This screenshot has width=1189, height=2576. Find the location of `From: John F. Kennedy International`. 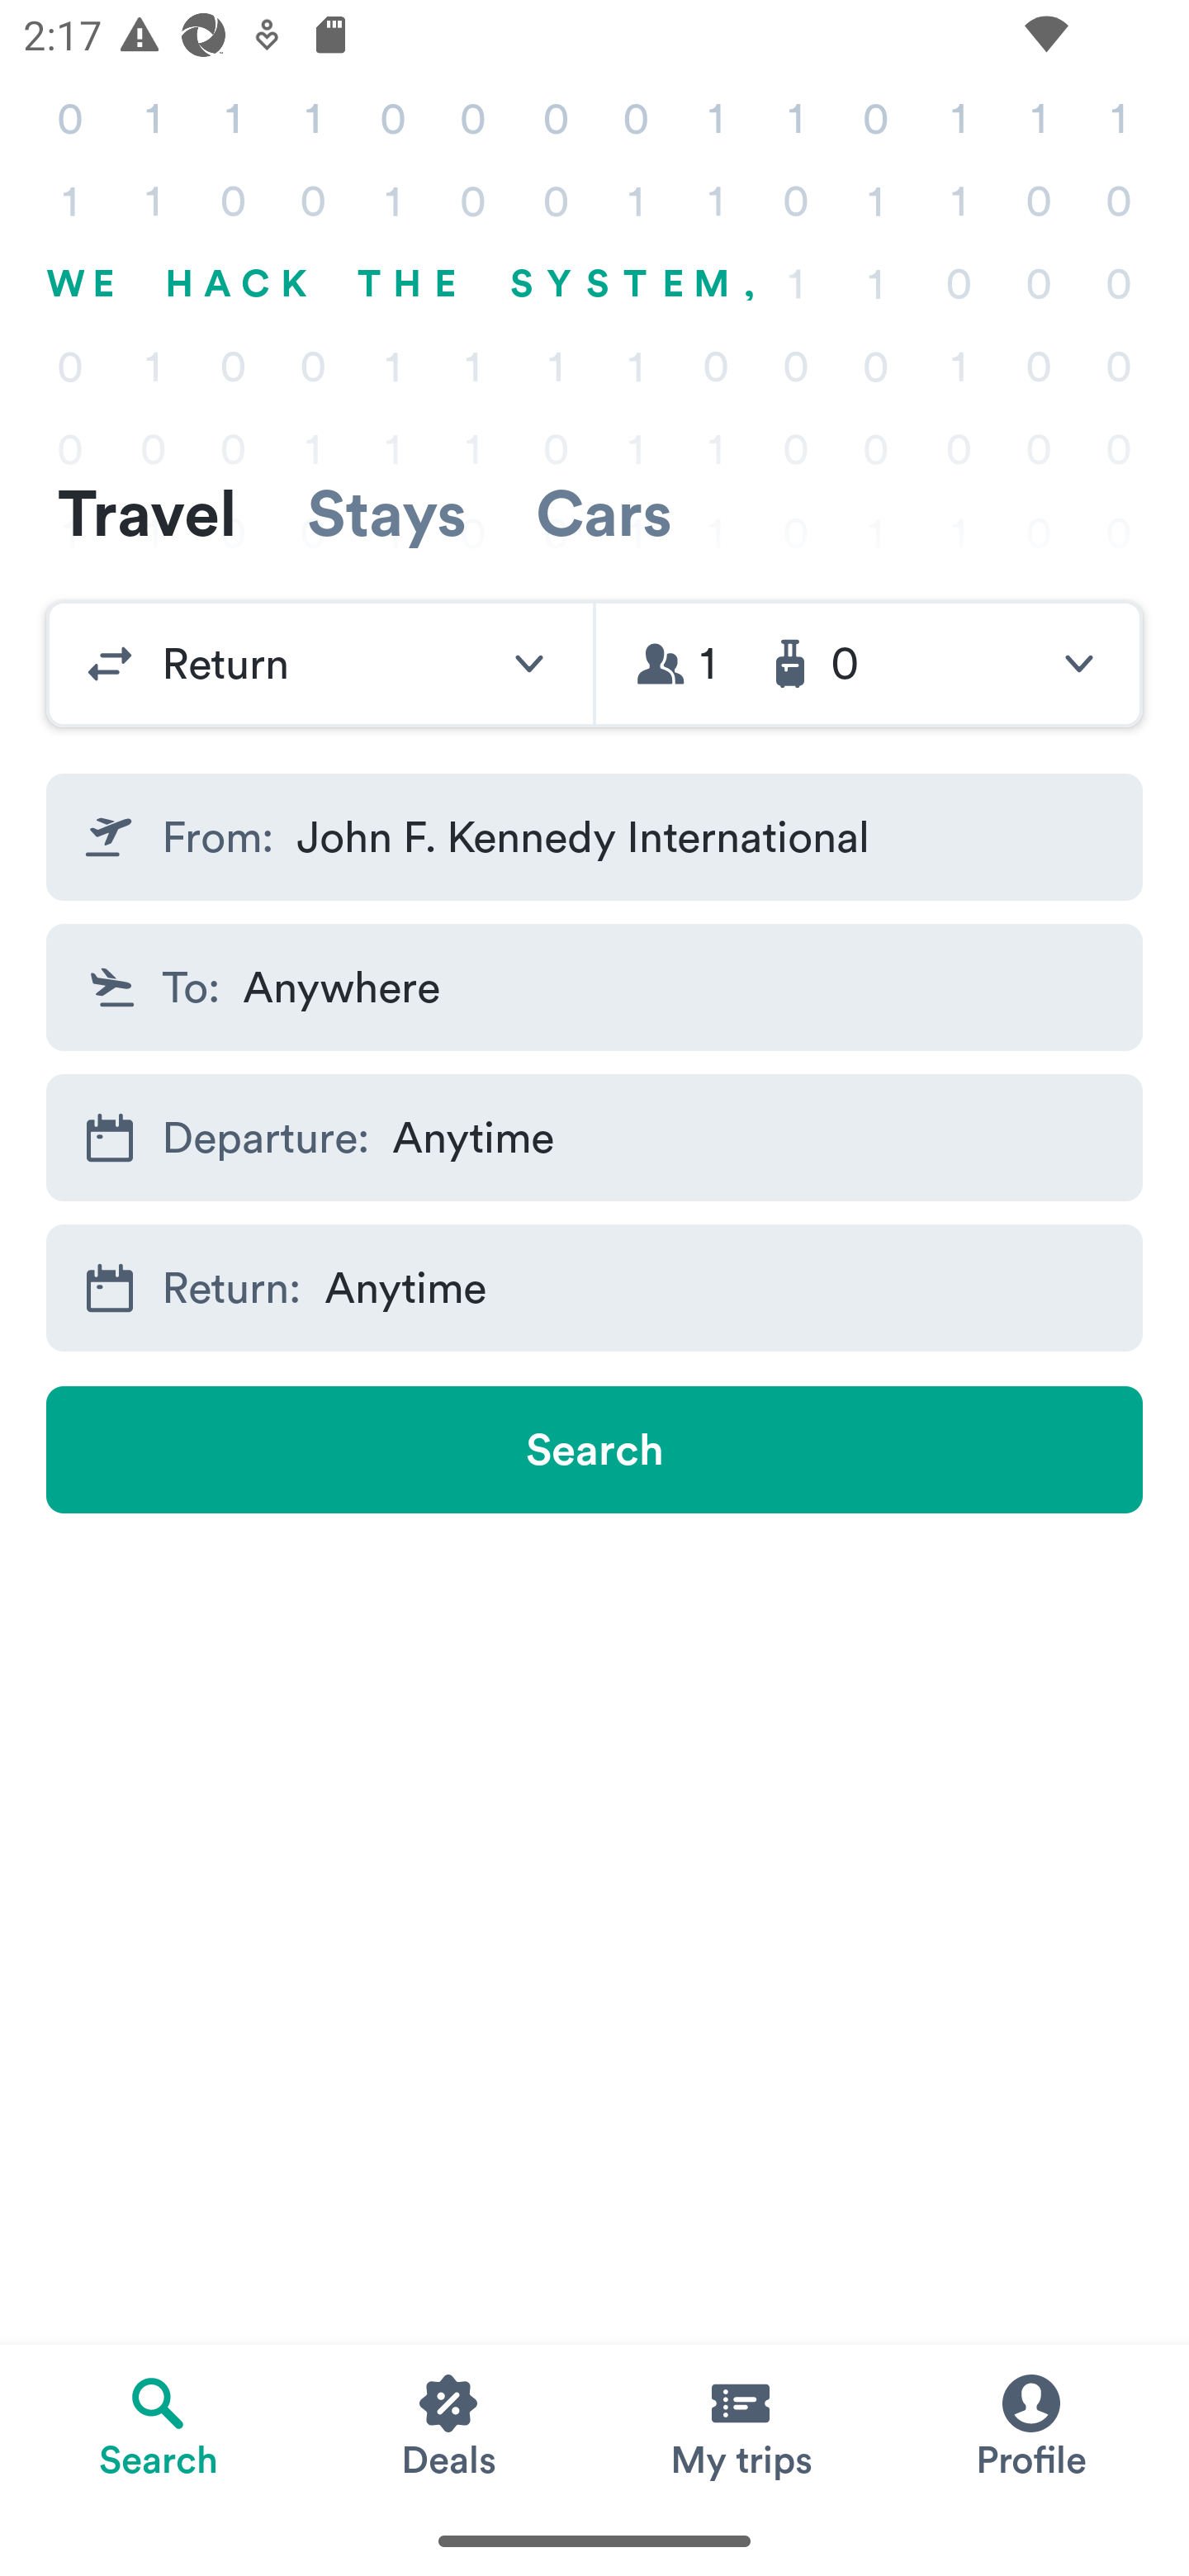

From: John F. Kennedy International is located at coordinates (594, 837).